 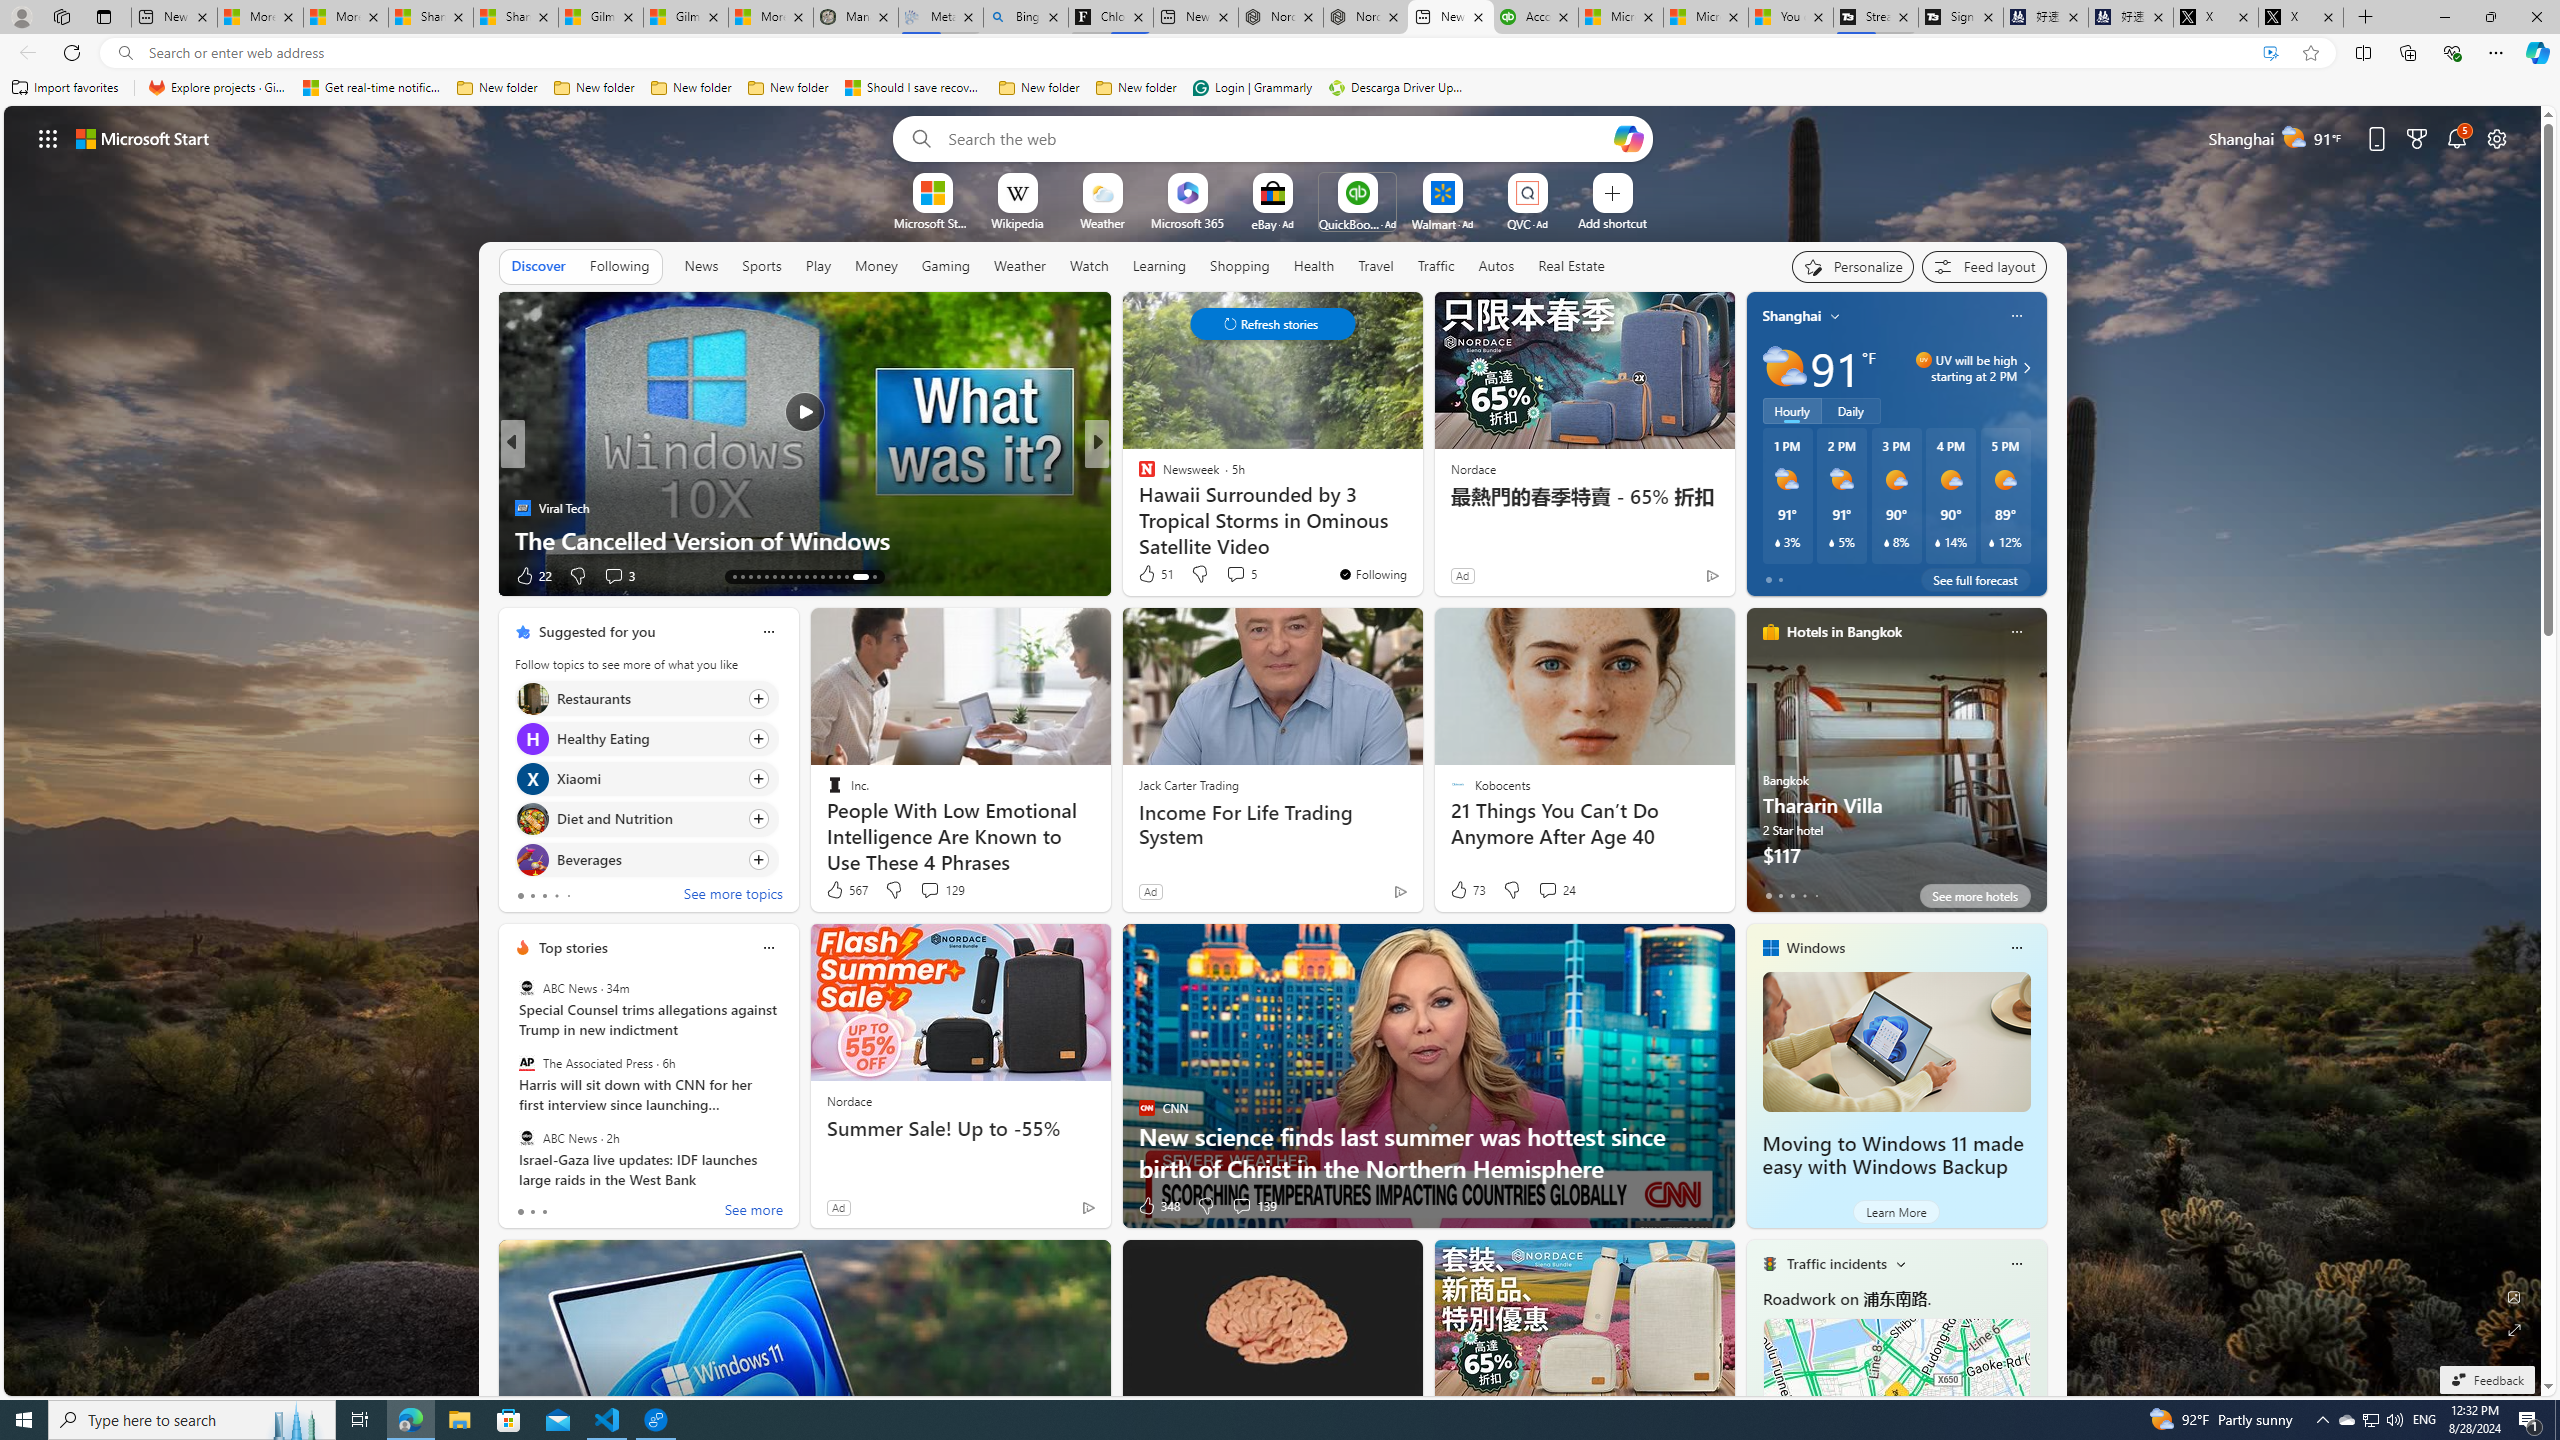 What do you see at coordinates (1274, 750) in the screenshot?
I see `AutomationID: backgroundImagePicture` at bounding box center [1274, 750].